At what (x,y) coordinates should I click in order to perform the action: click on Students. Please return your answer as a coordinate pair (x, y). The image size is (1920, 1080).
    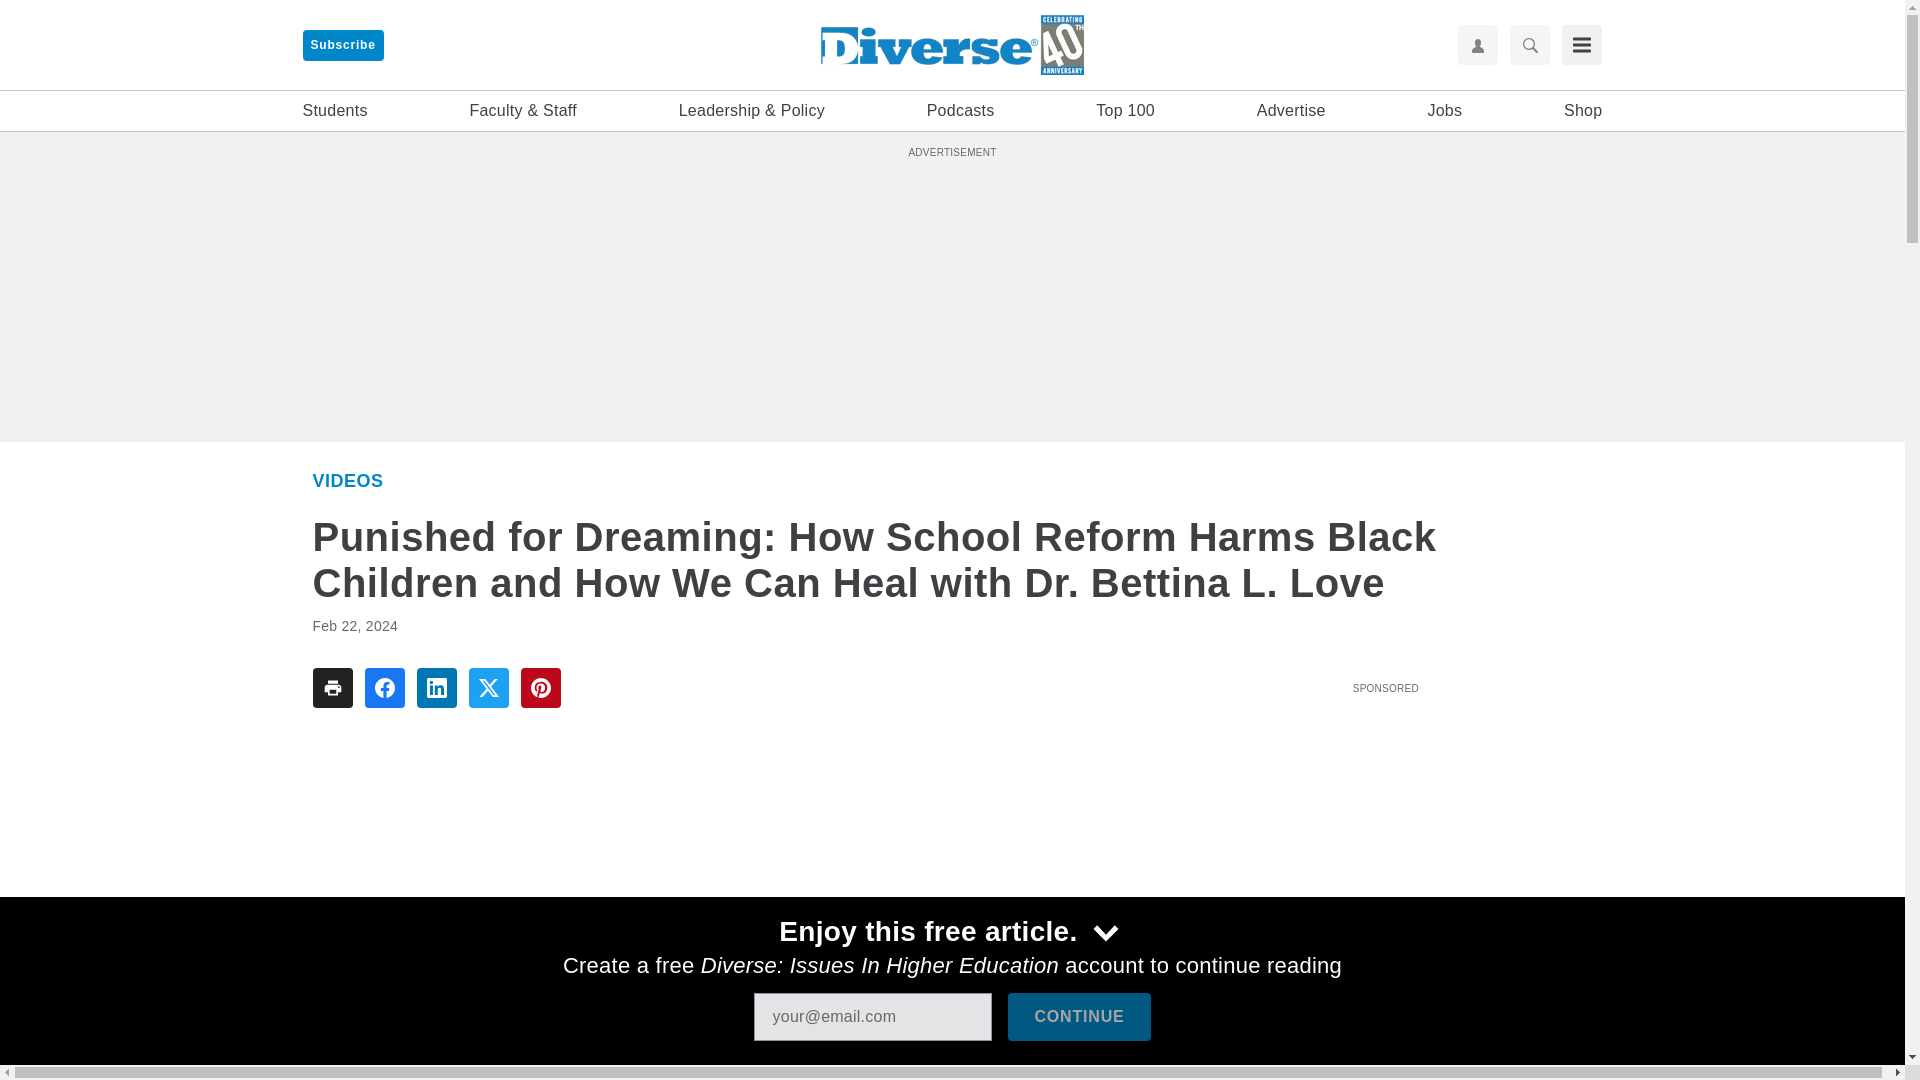
    Looking at the image, I should click on (334, 111).